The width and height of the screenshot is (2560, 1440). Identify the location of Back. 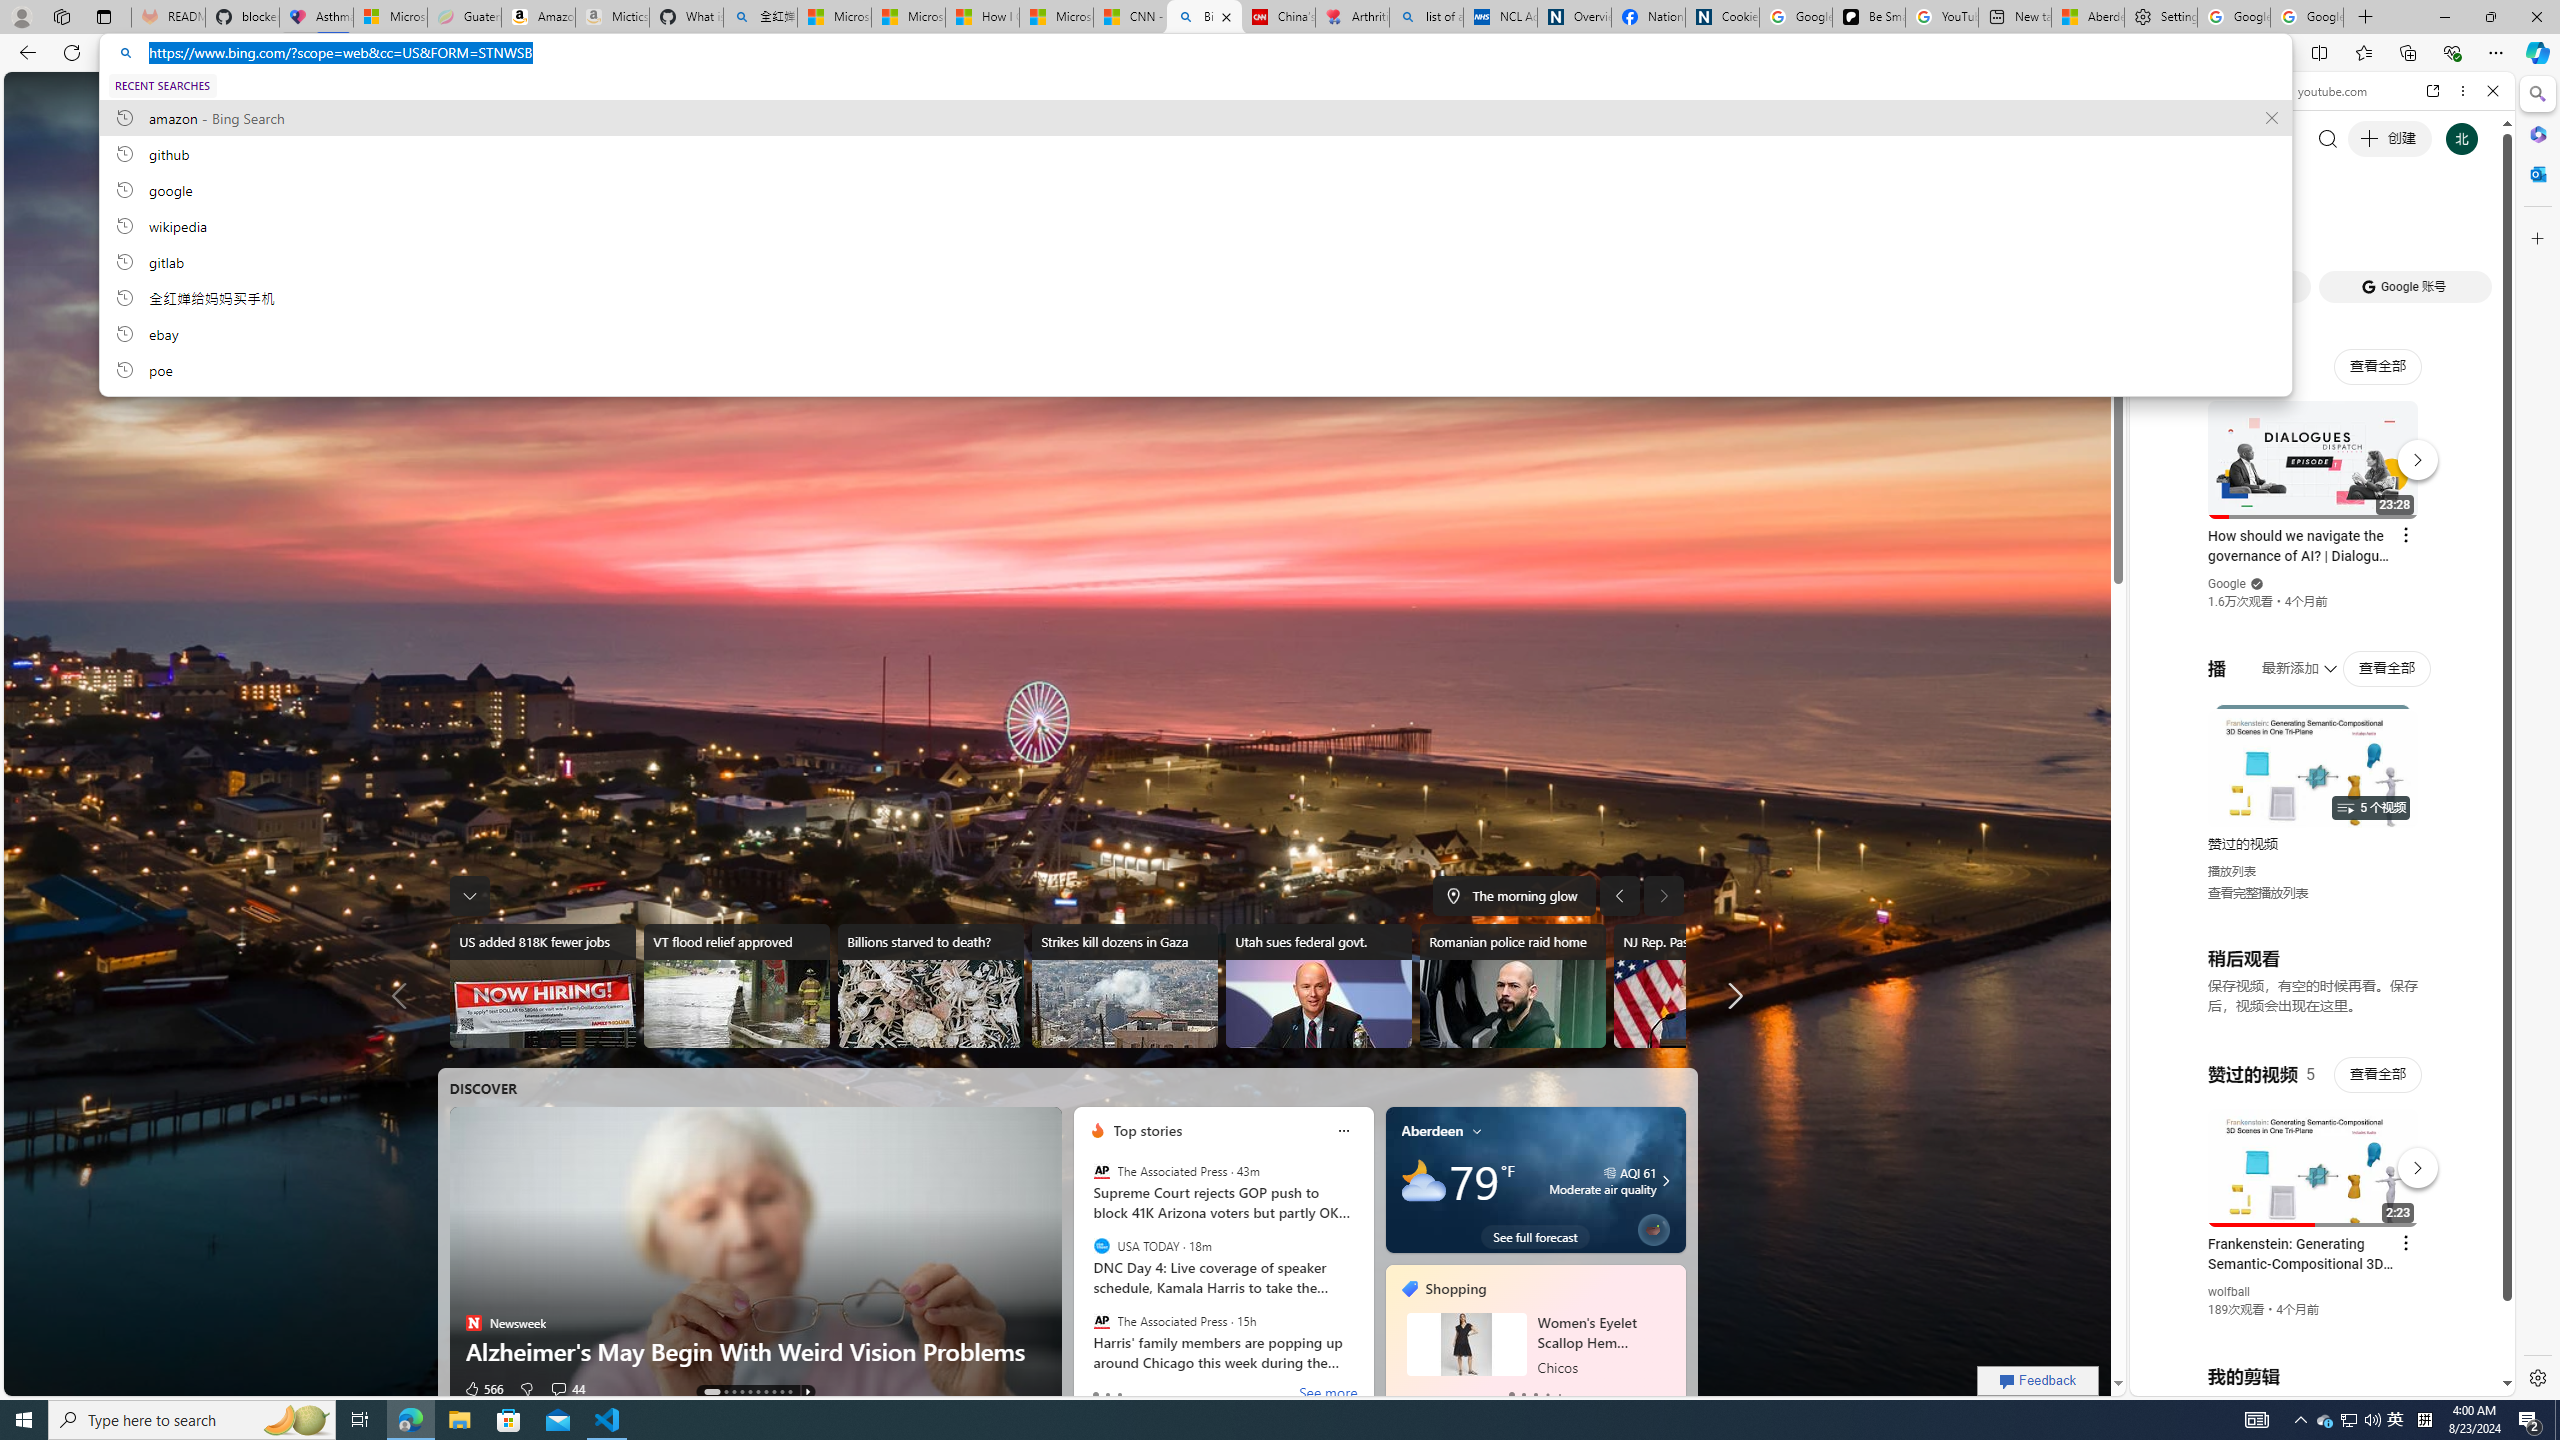
(2154, 90).